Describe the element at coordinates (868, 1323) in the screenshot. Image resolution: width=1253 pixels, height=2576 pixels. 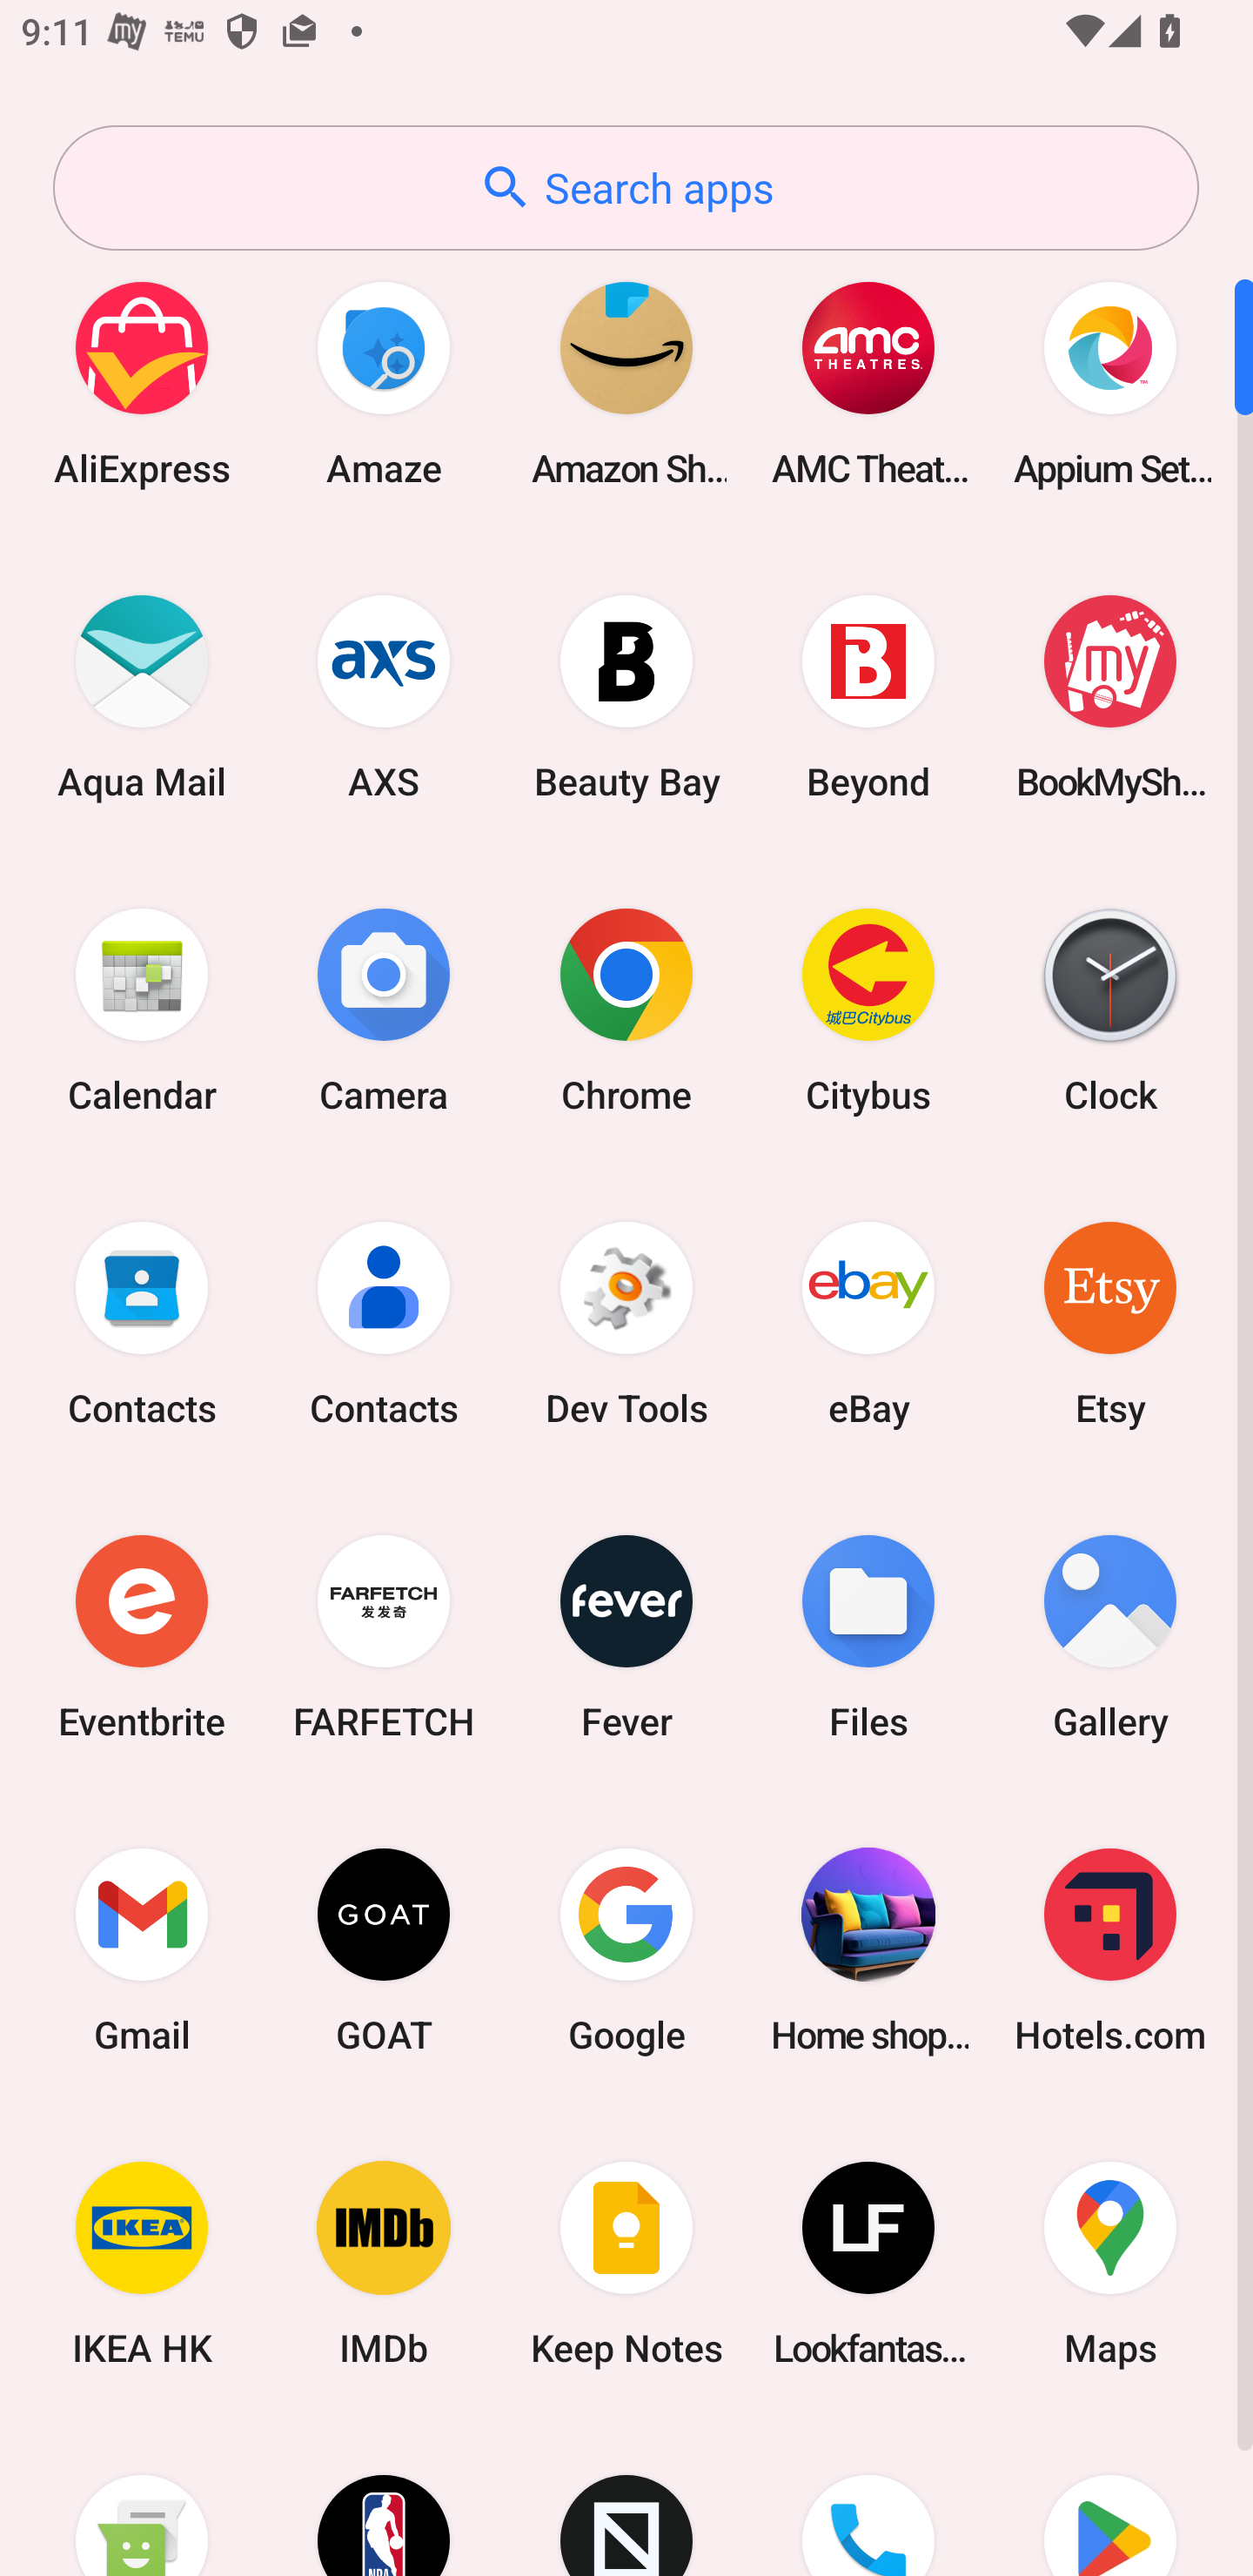
I see `eBay` at that location.